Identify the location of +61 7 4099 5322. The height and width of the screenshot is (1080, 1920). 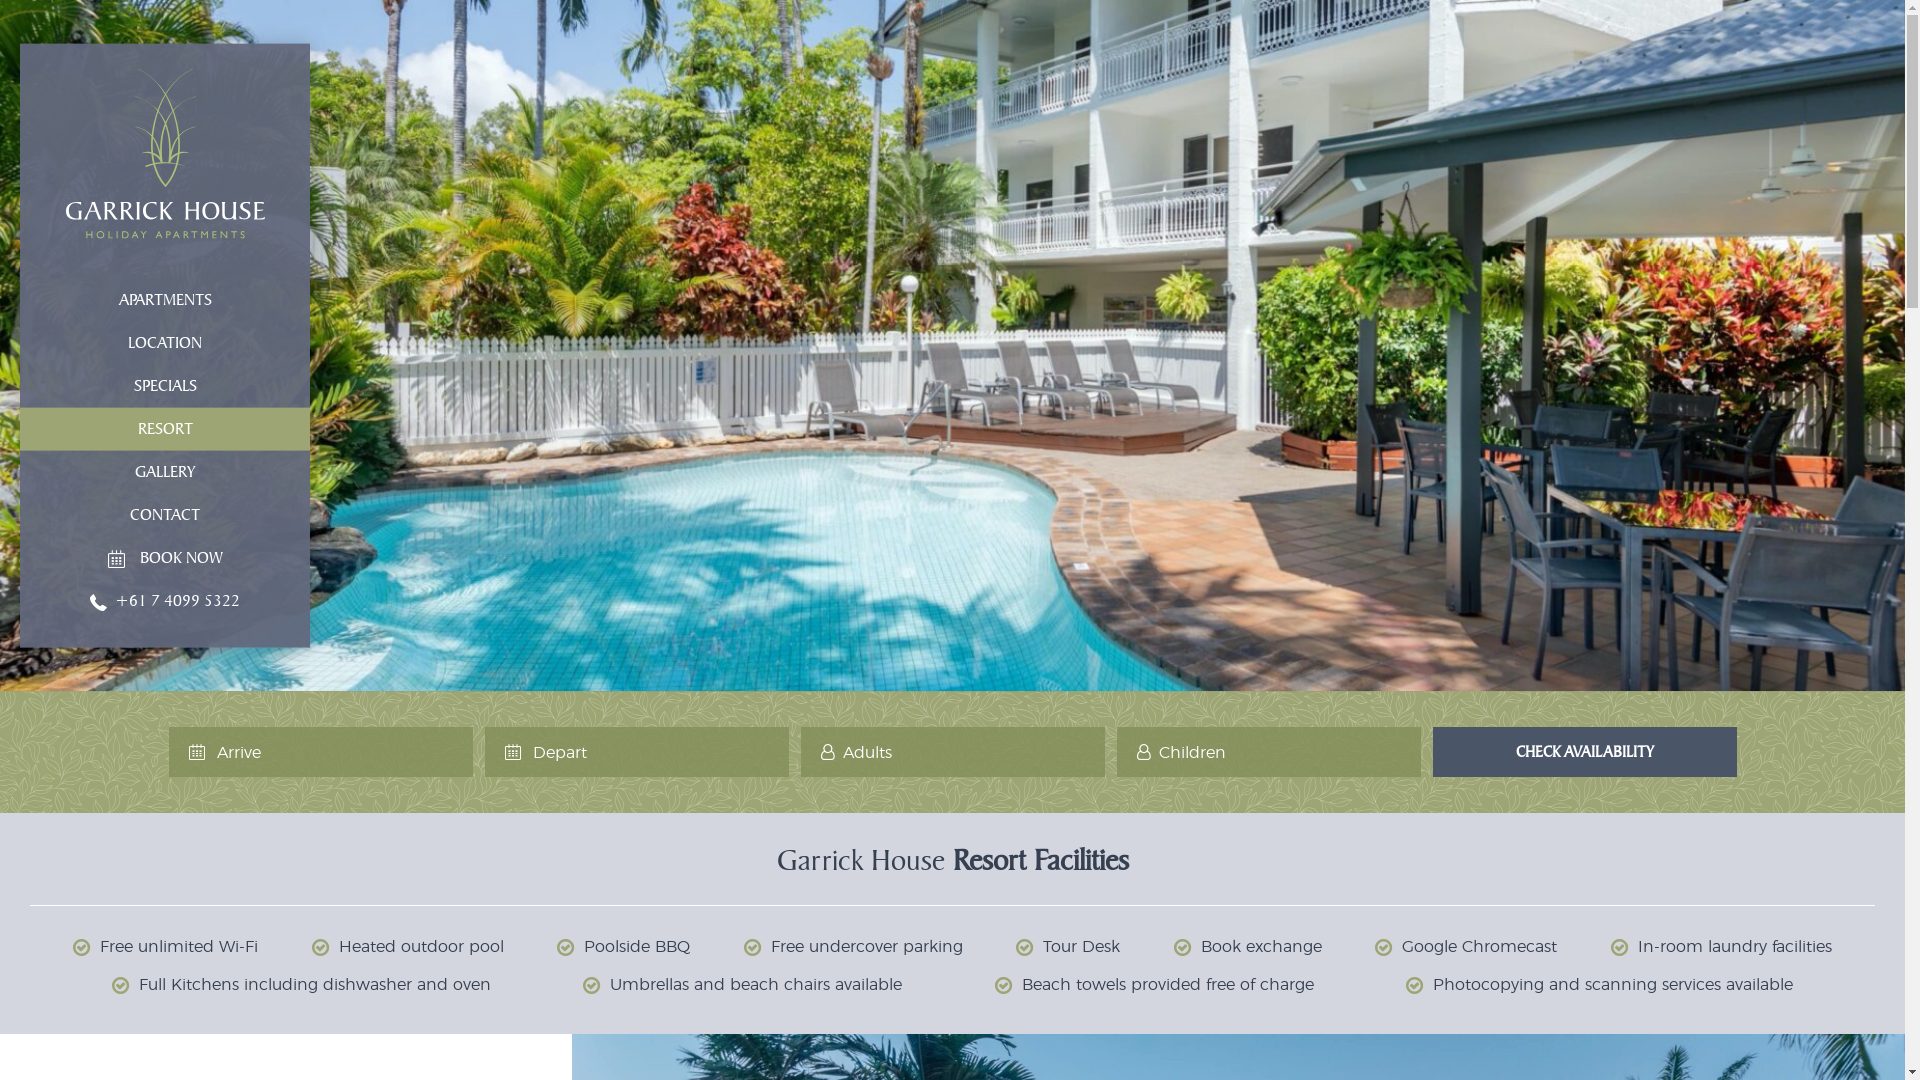
(165, 602).